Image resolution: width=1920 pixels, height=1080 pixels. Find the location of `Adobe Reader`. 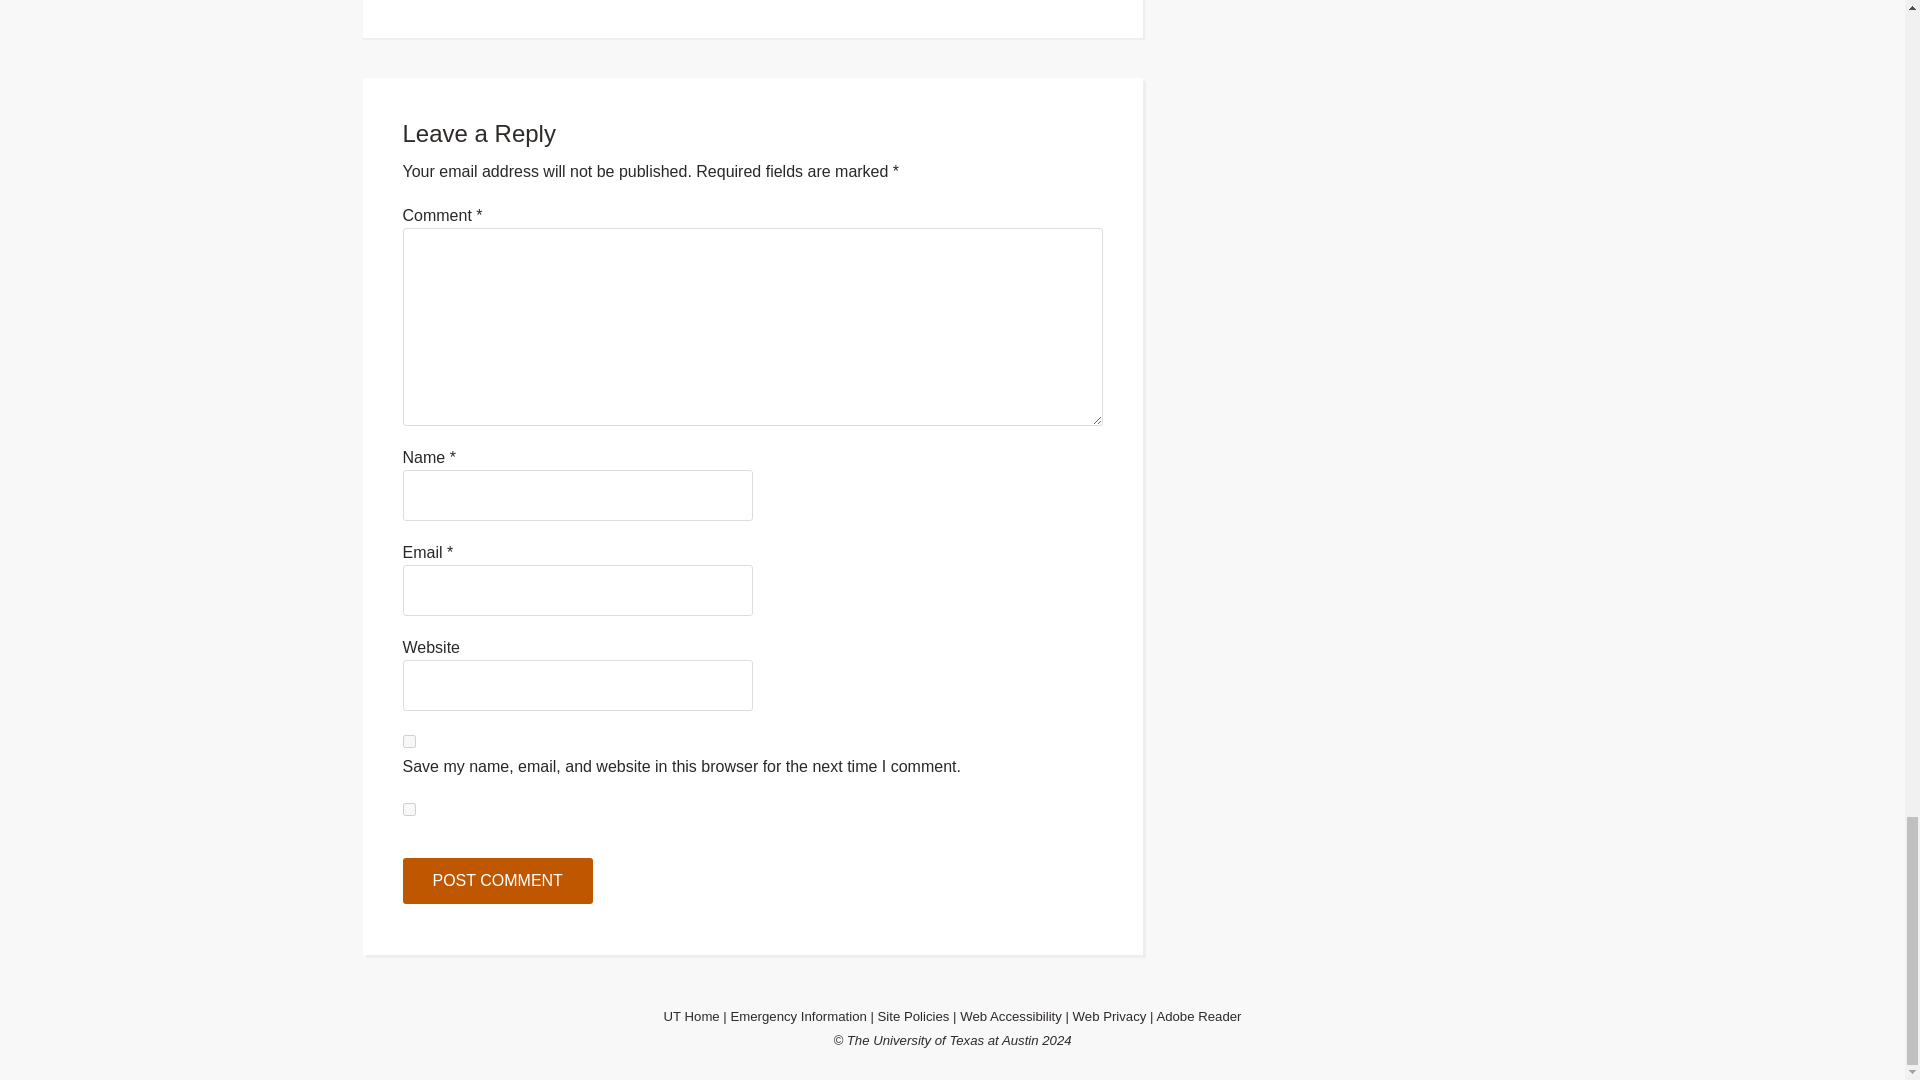

Adobe Reader is located at coordinates (1198, 1016).